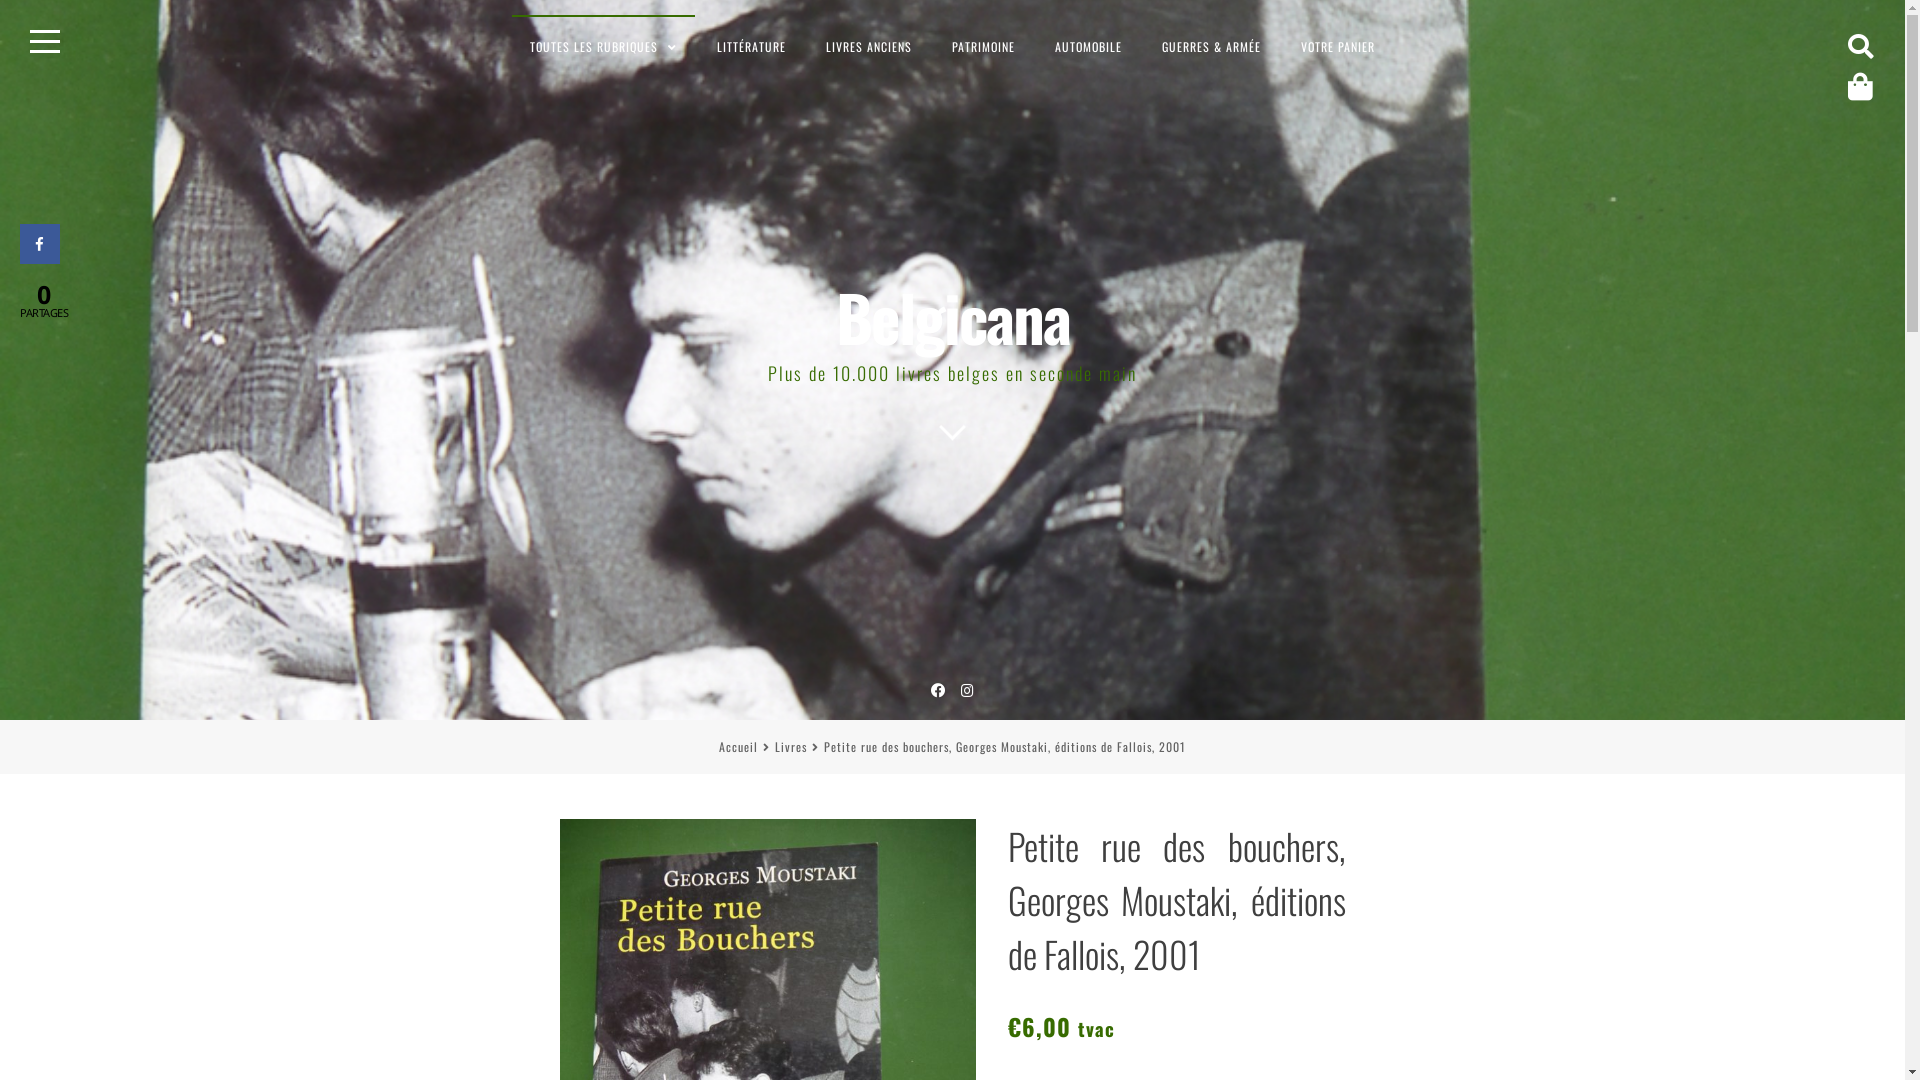 This screenshot has height=1080, width=1920. Describe the element at coordinates (738, 746) in the screenshot. I see `Accueil` at that location.